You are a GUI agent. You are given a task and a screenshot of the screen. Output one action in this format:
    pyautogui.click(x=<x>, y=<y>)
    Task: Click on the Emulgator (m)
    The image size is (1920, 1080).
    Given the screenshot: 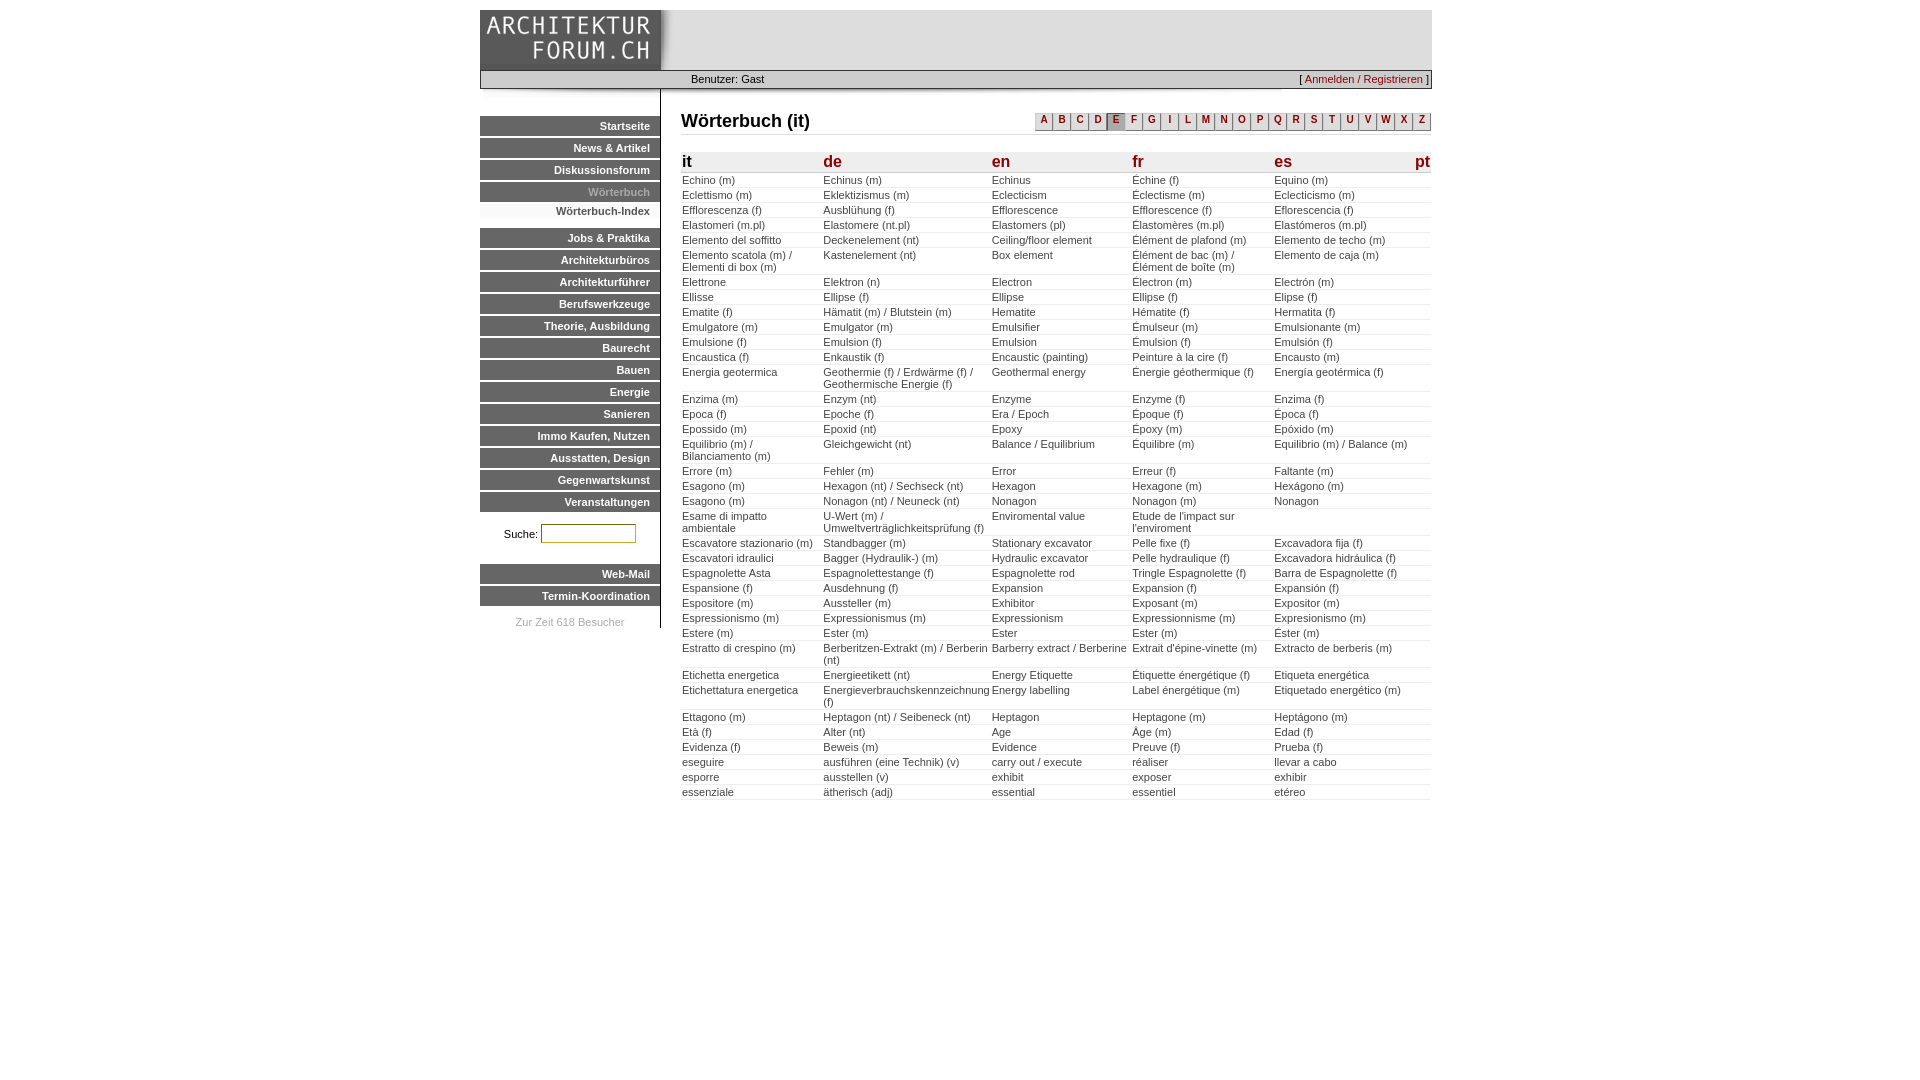 What is the action you would take?
    pyautogui.click(x=858, y=327)
    